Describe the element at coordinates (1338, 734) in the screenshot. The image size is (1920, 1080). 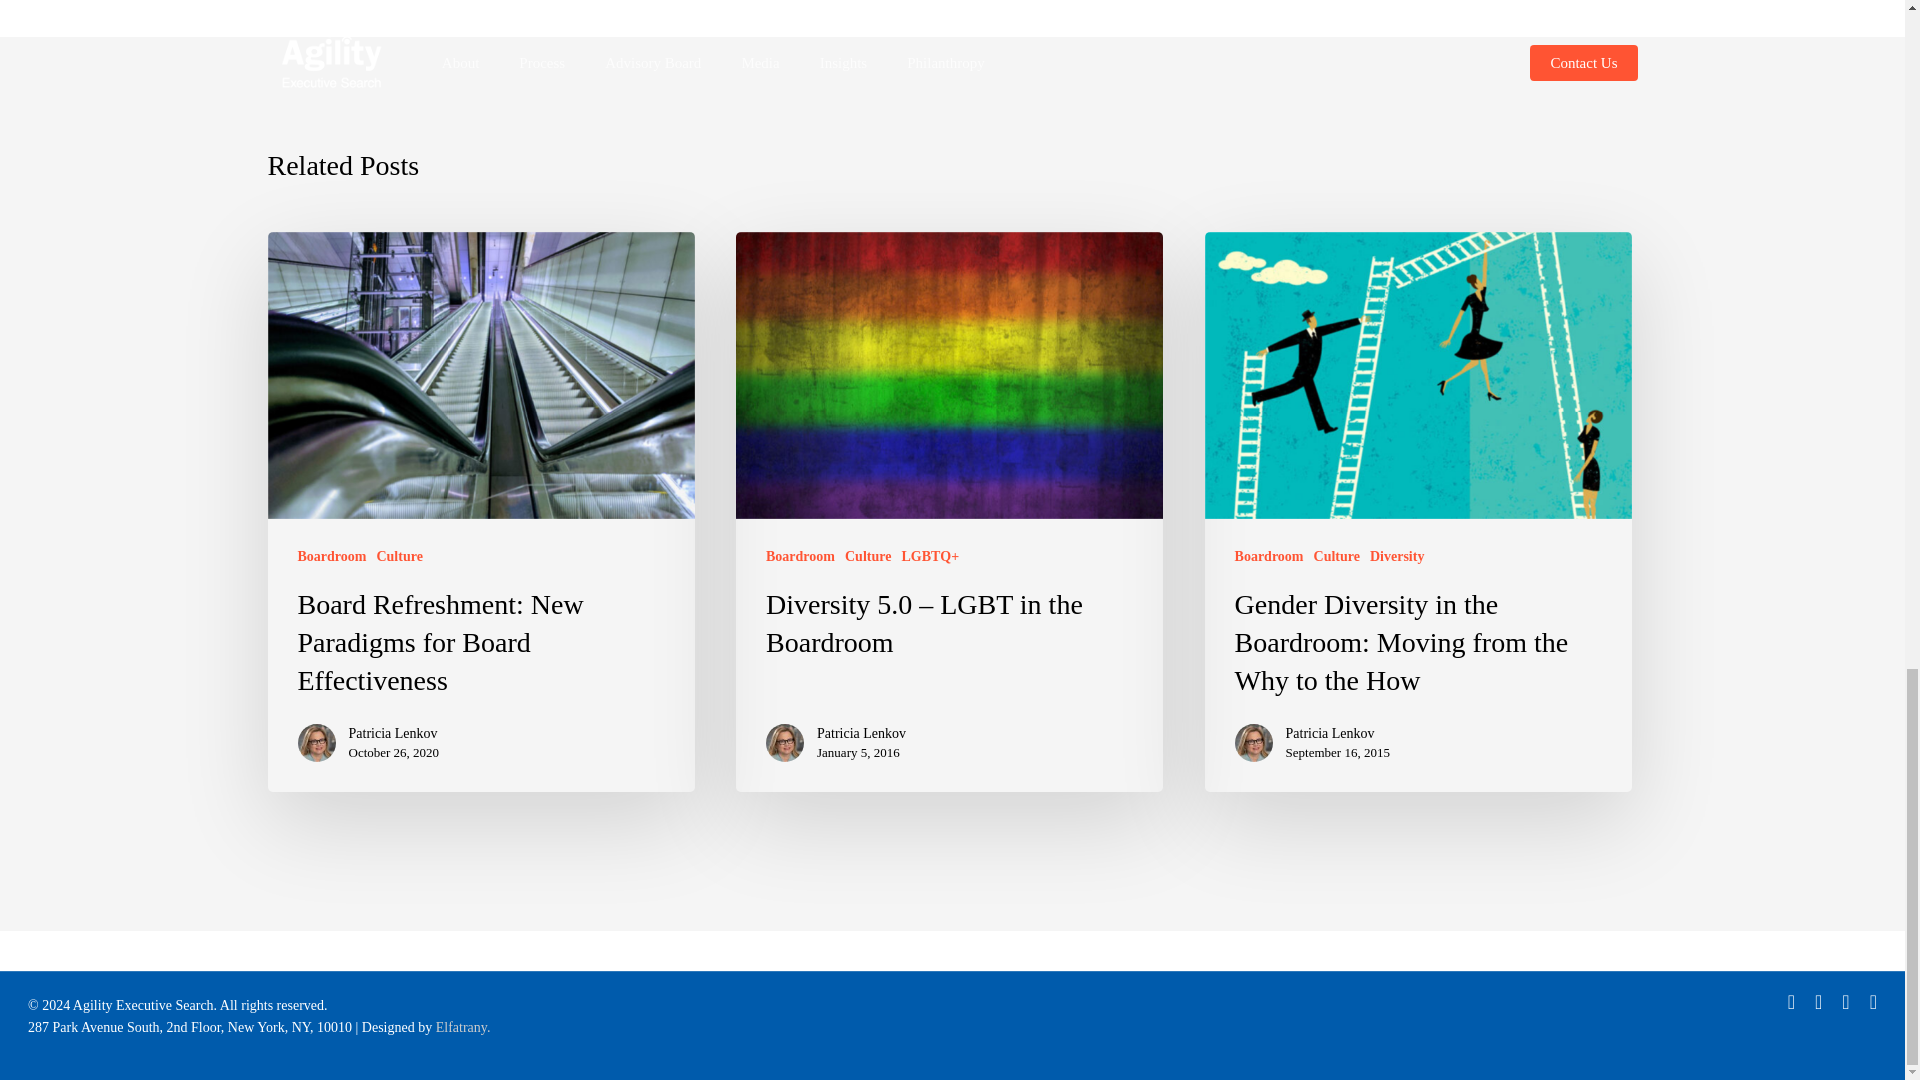
I see `Patricia Lenkov` at that location.